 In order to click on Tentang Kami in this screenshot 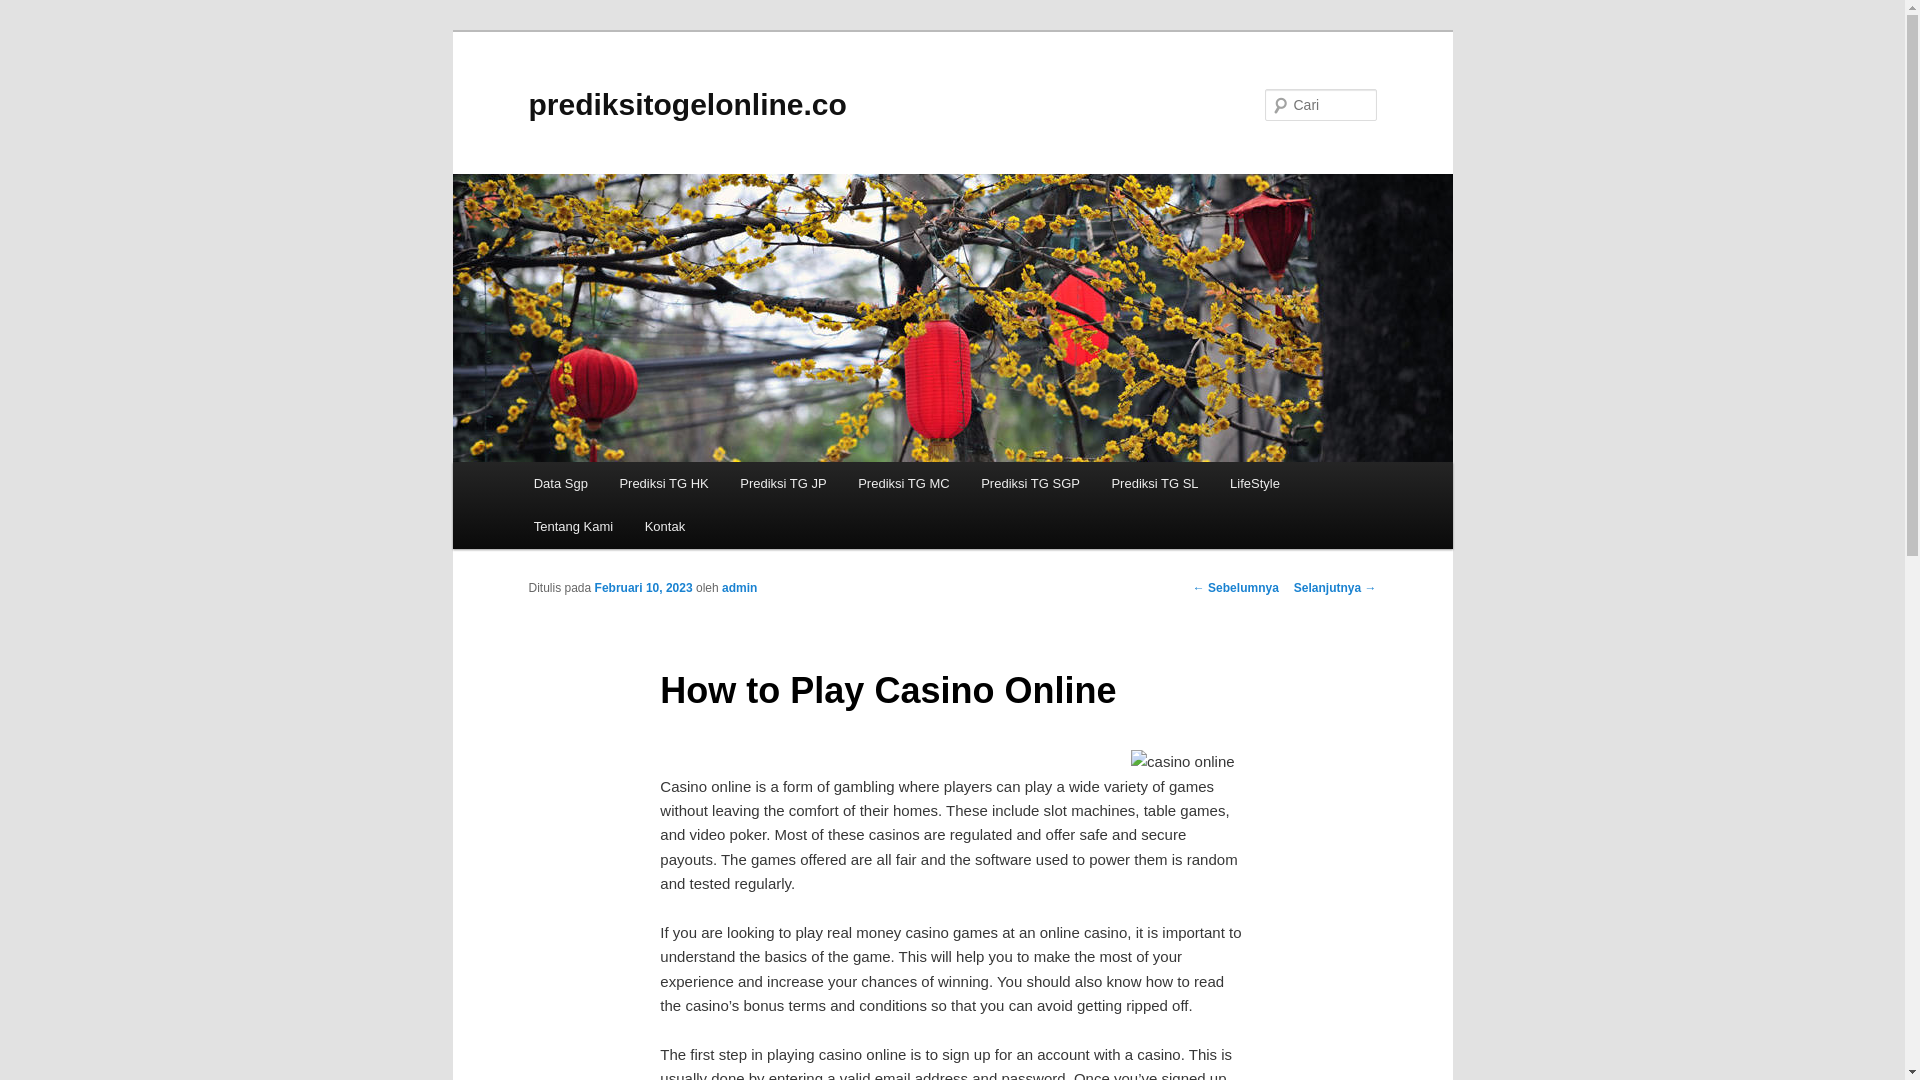, I will do `click(574, 526)`.